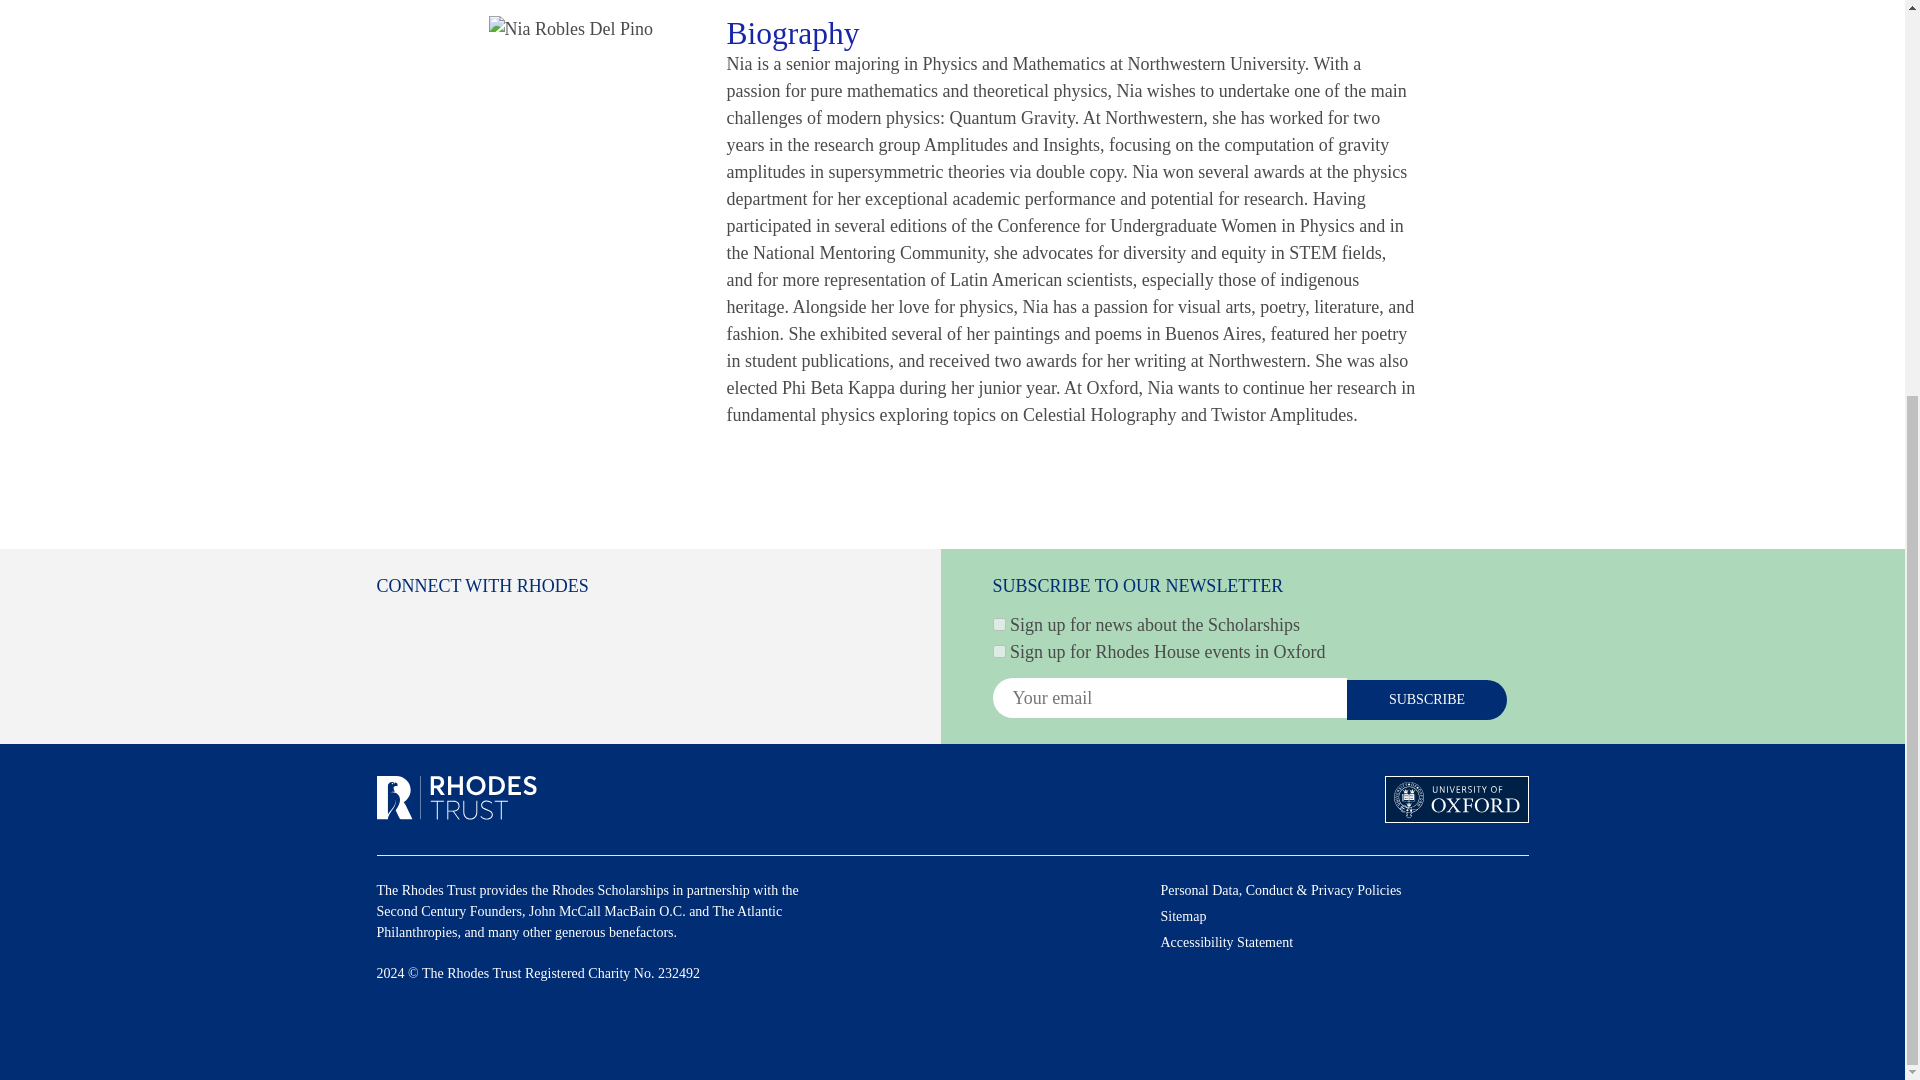  Describe the element at coordinates (998, 624) in the screenshot. I see `on` at that location.